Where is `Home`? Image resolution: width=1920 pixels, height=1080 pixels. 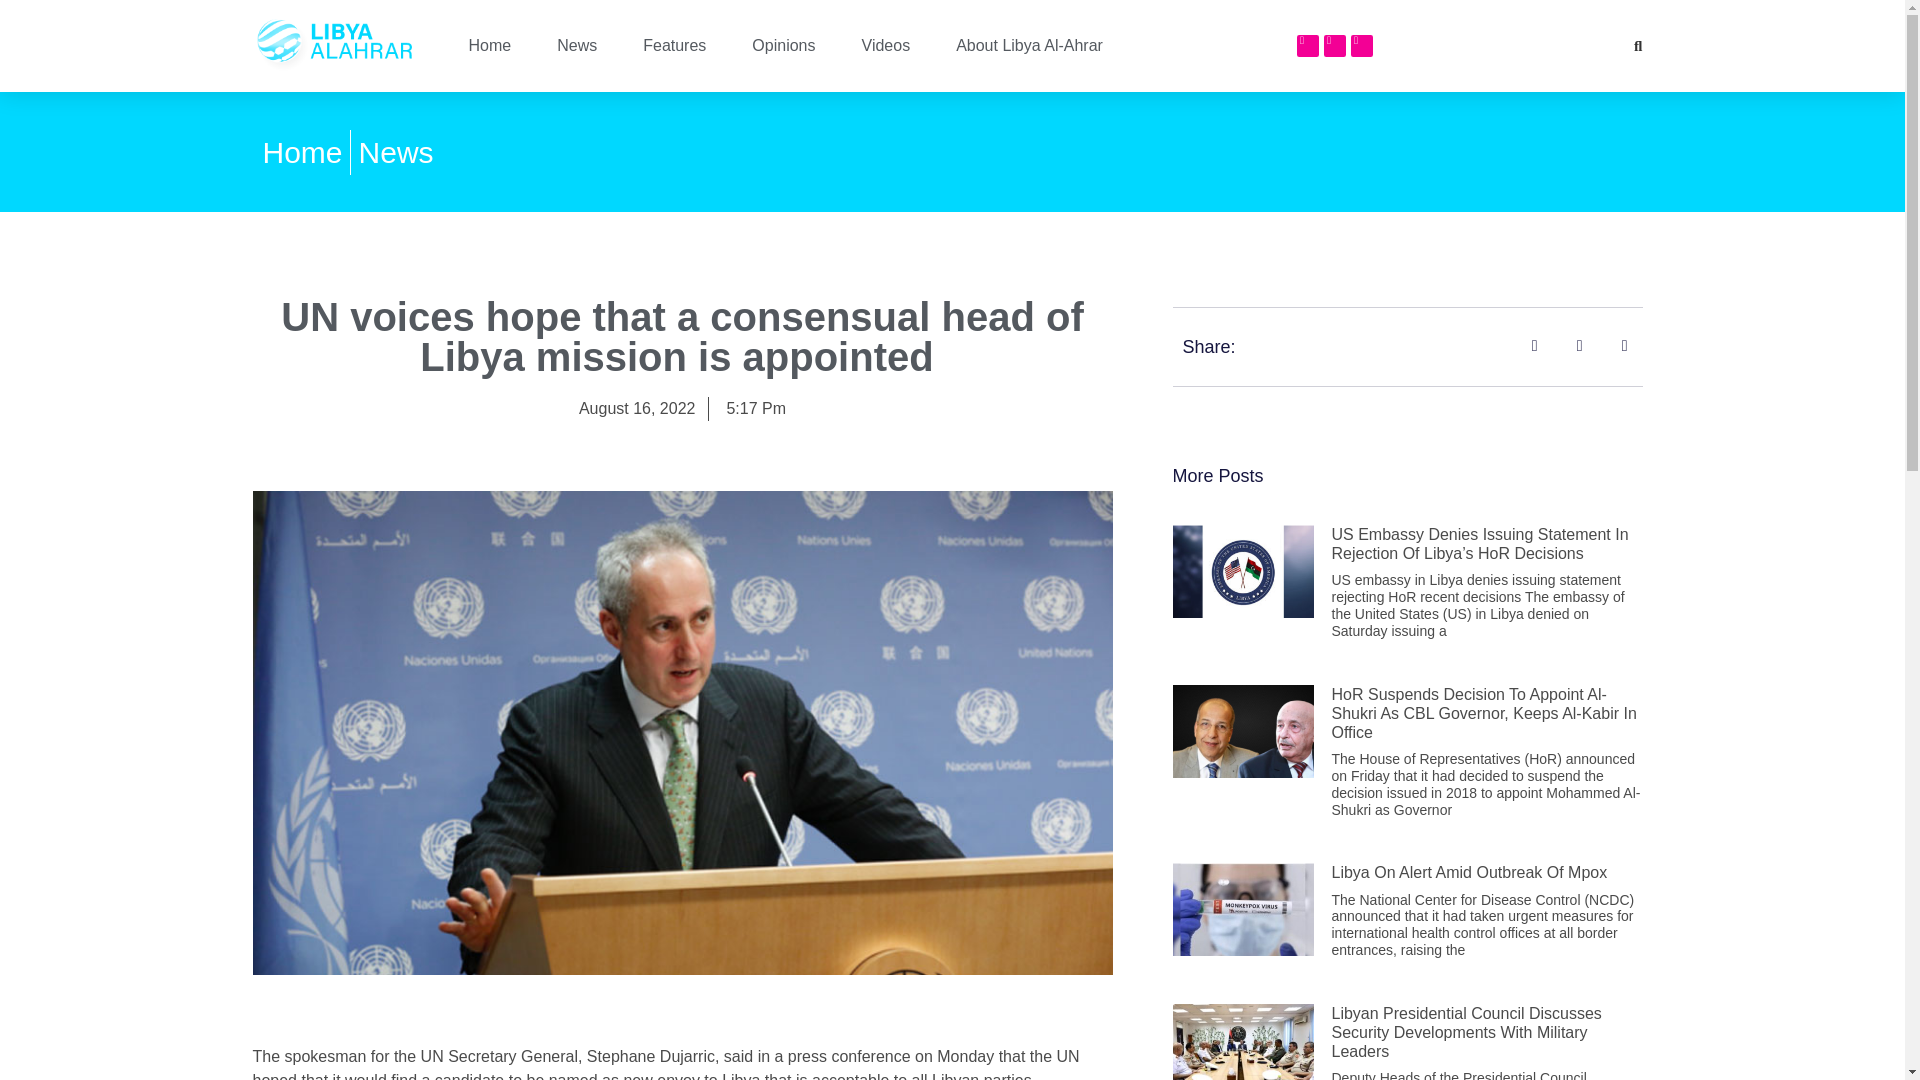
Home is located at coordinates (301, 152).